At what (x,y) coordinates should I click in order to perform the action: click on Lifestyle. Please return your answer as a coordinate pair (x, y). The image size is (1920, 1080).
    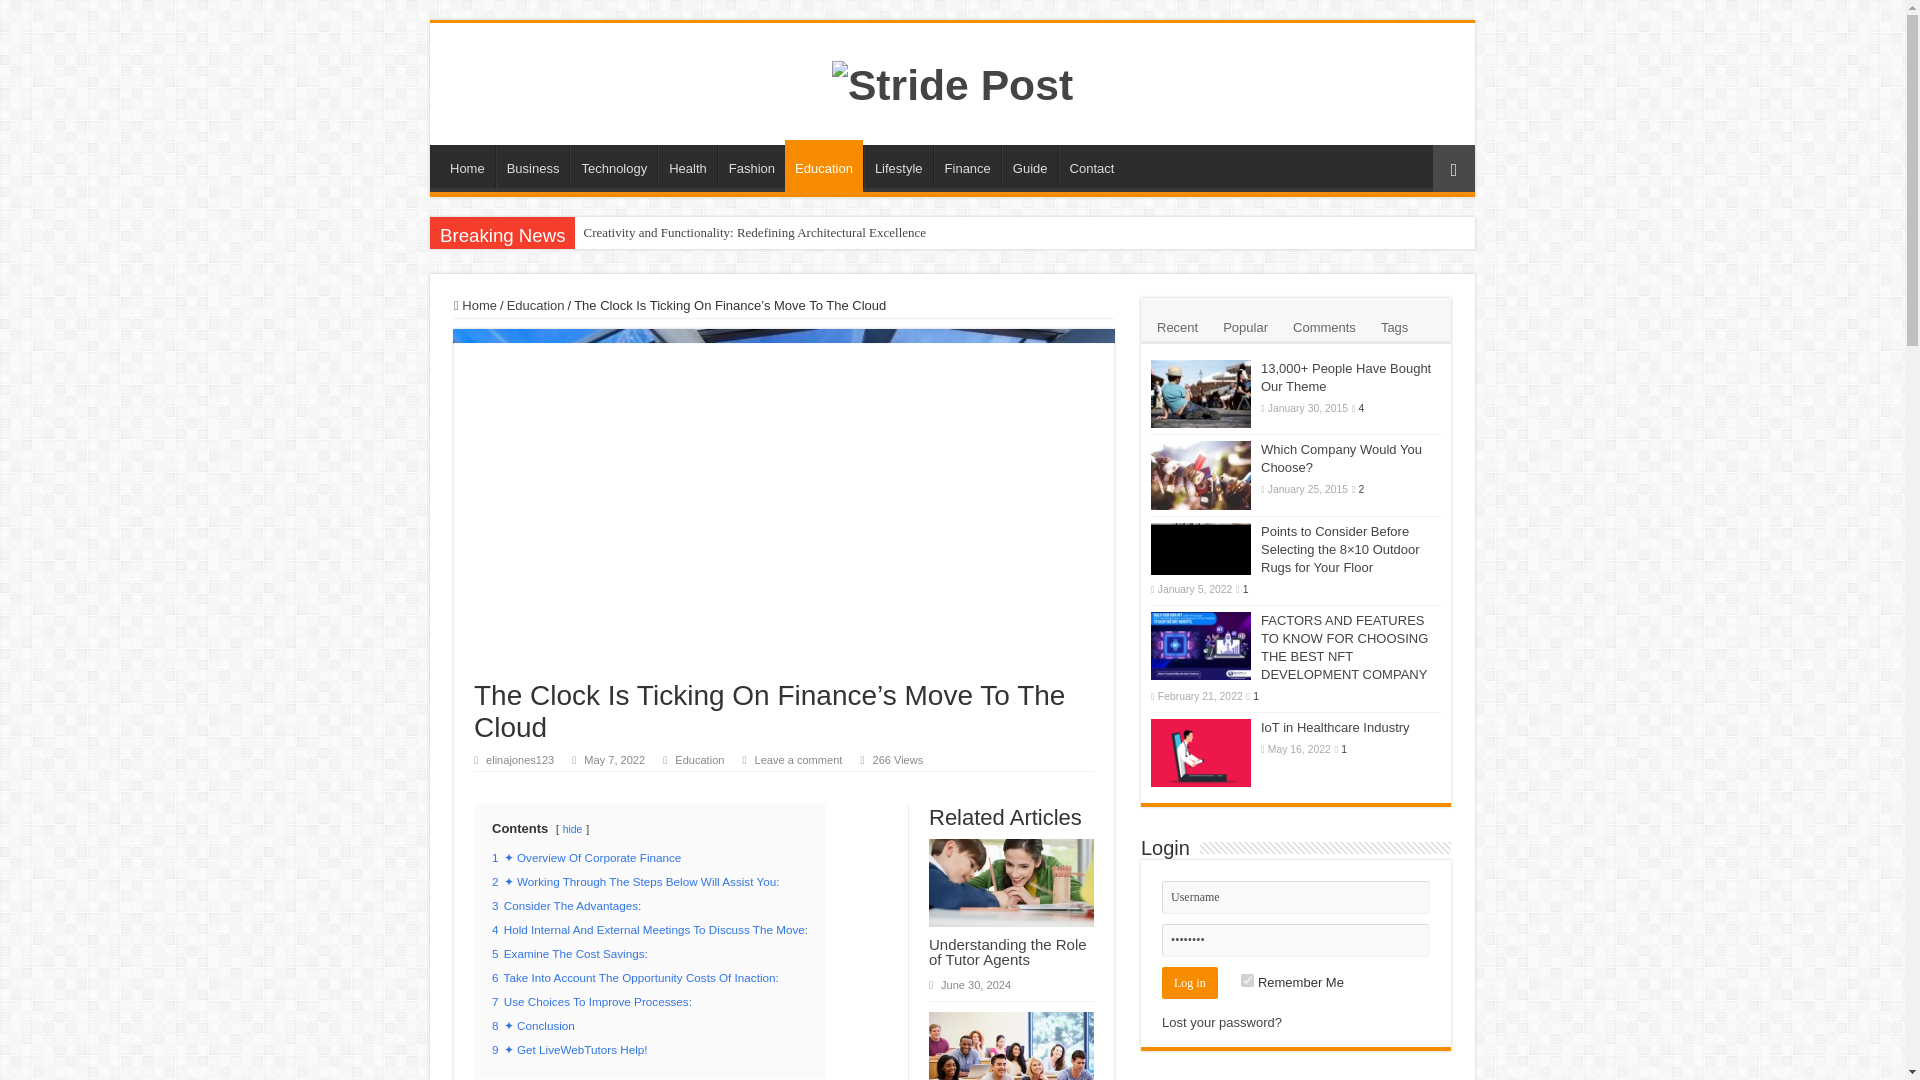
    Looking at the image, I should click on (898, 165).